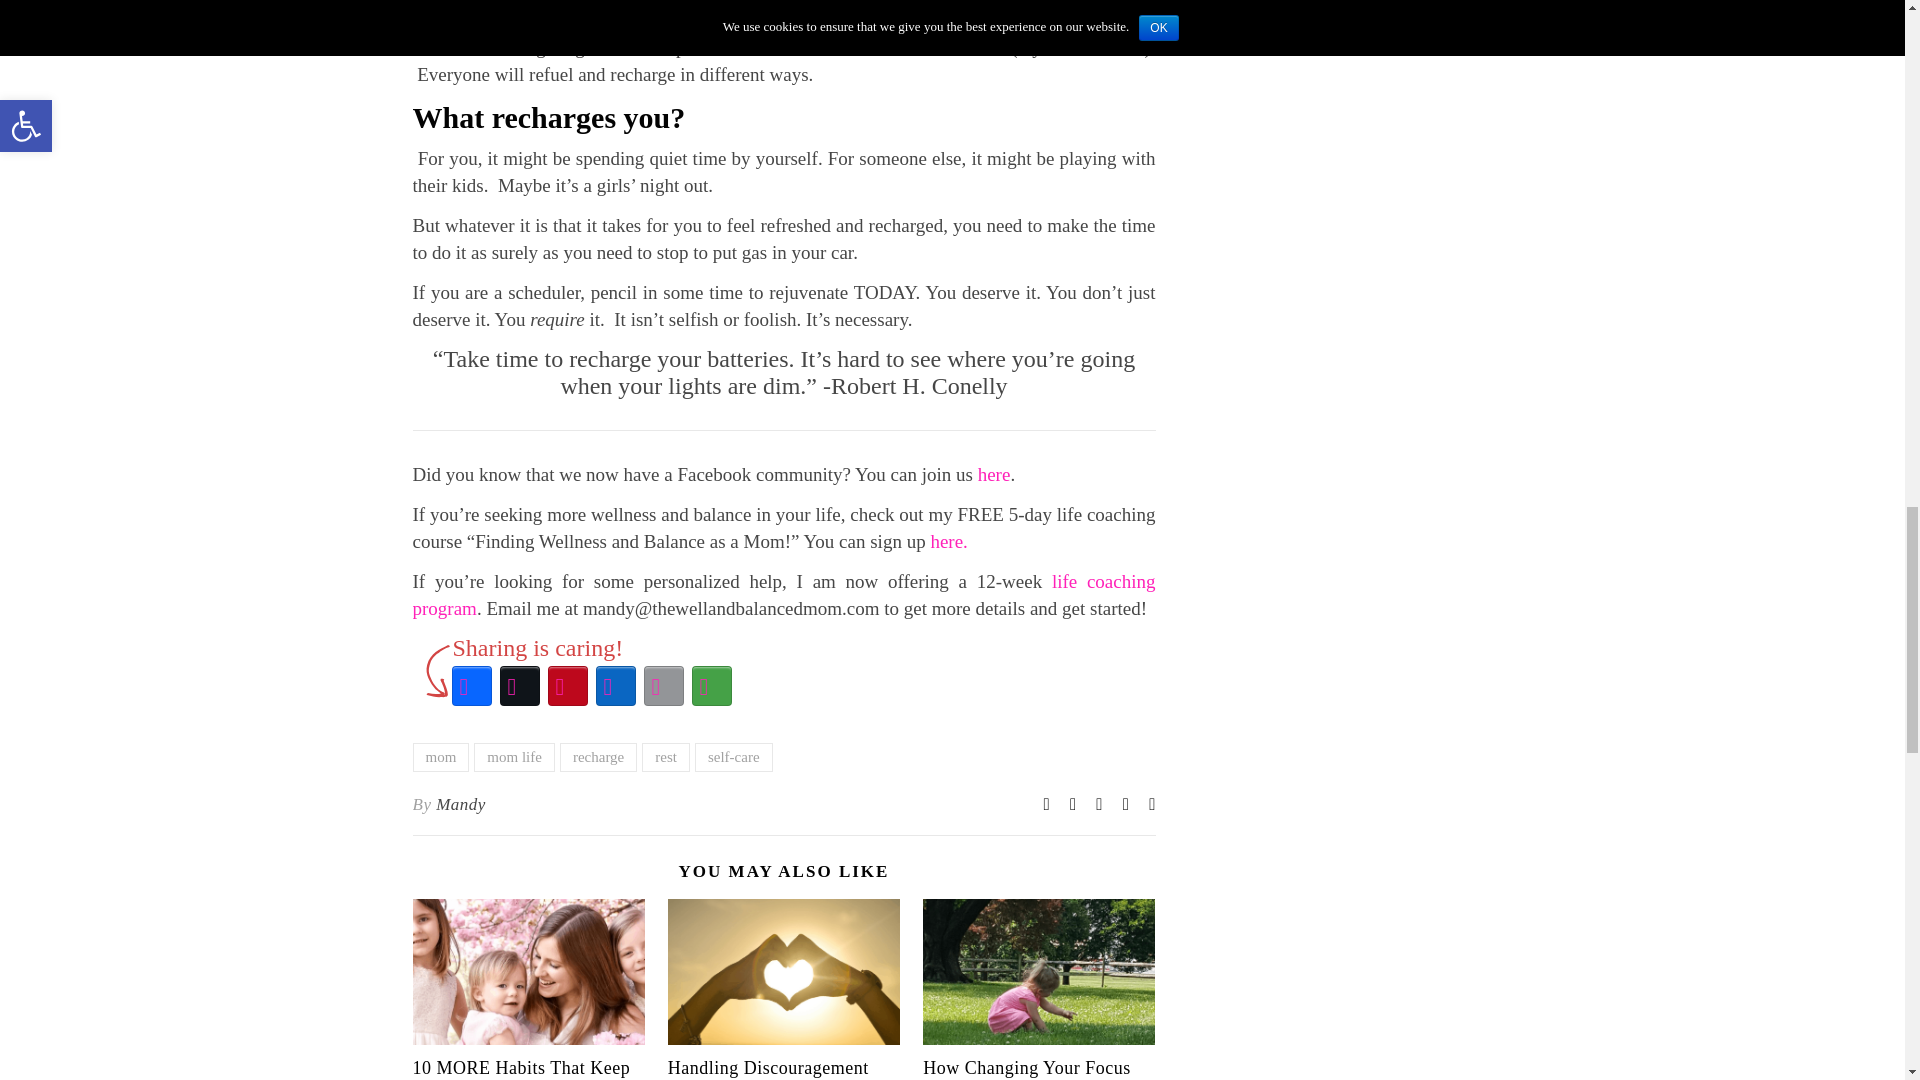  I want to click on Email This, so click(663, 686).